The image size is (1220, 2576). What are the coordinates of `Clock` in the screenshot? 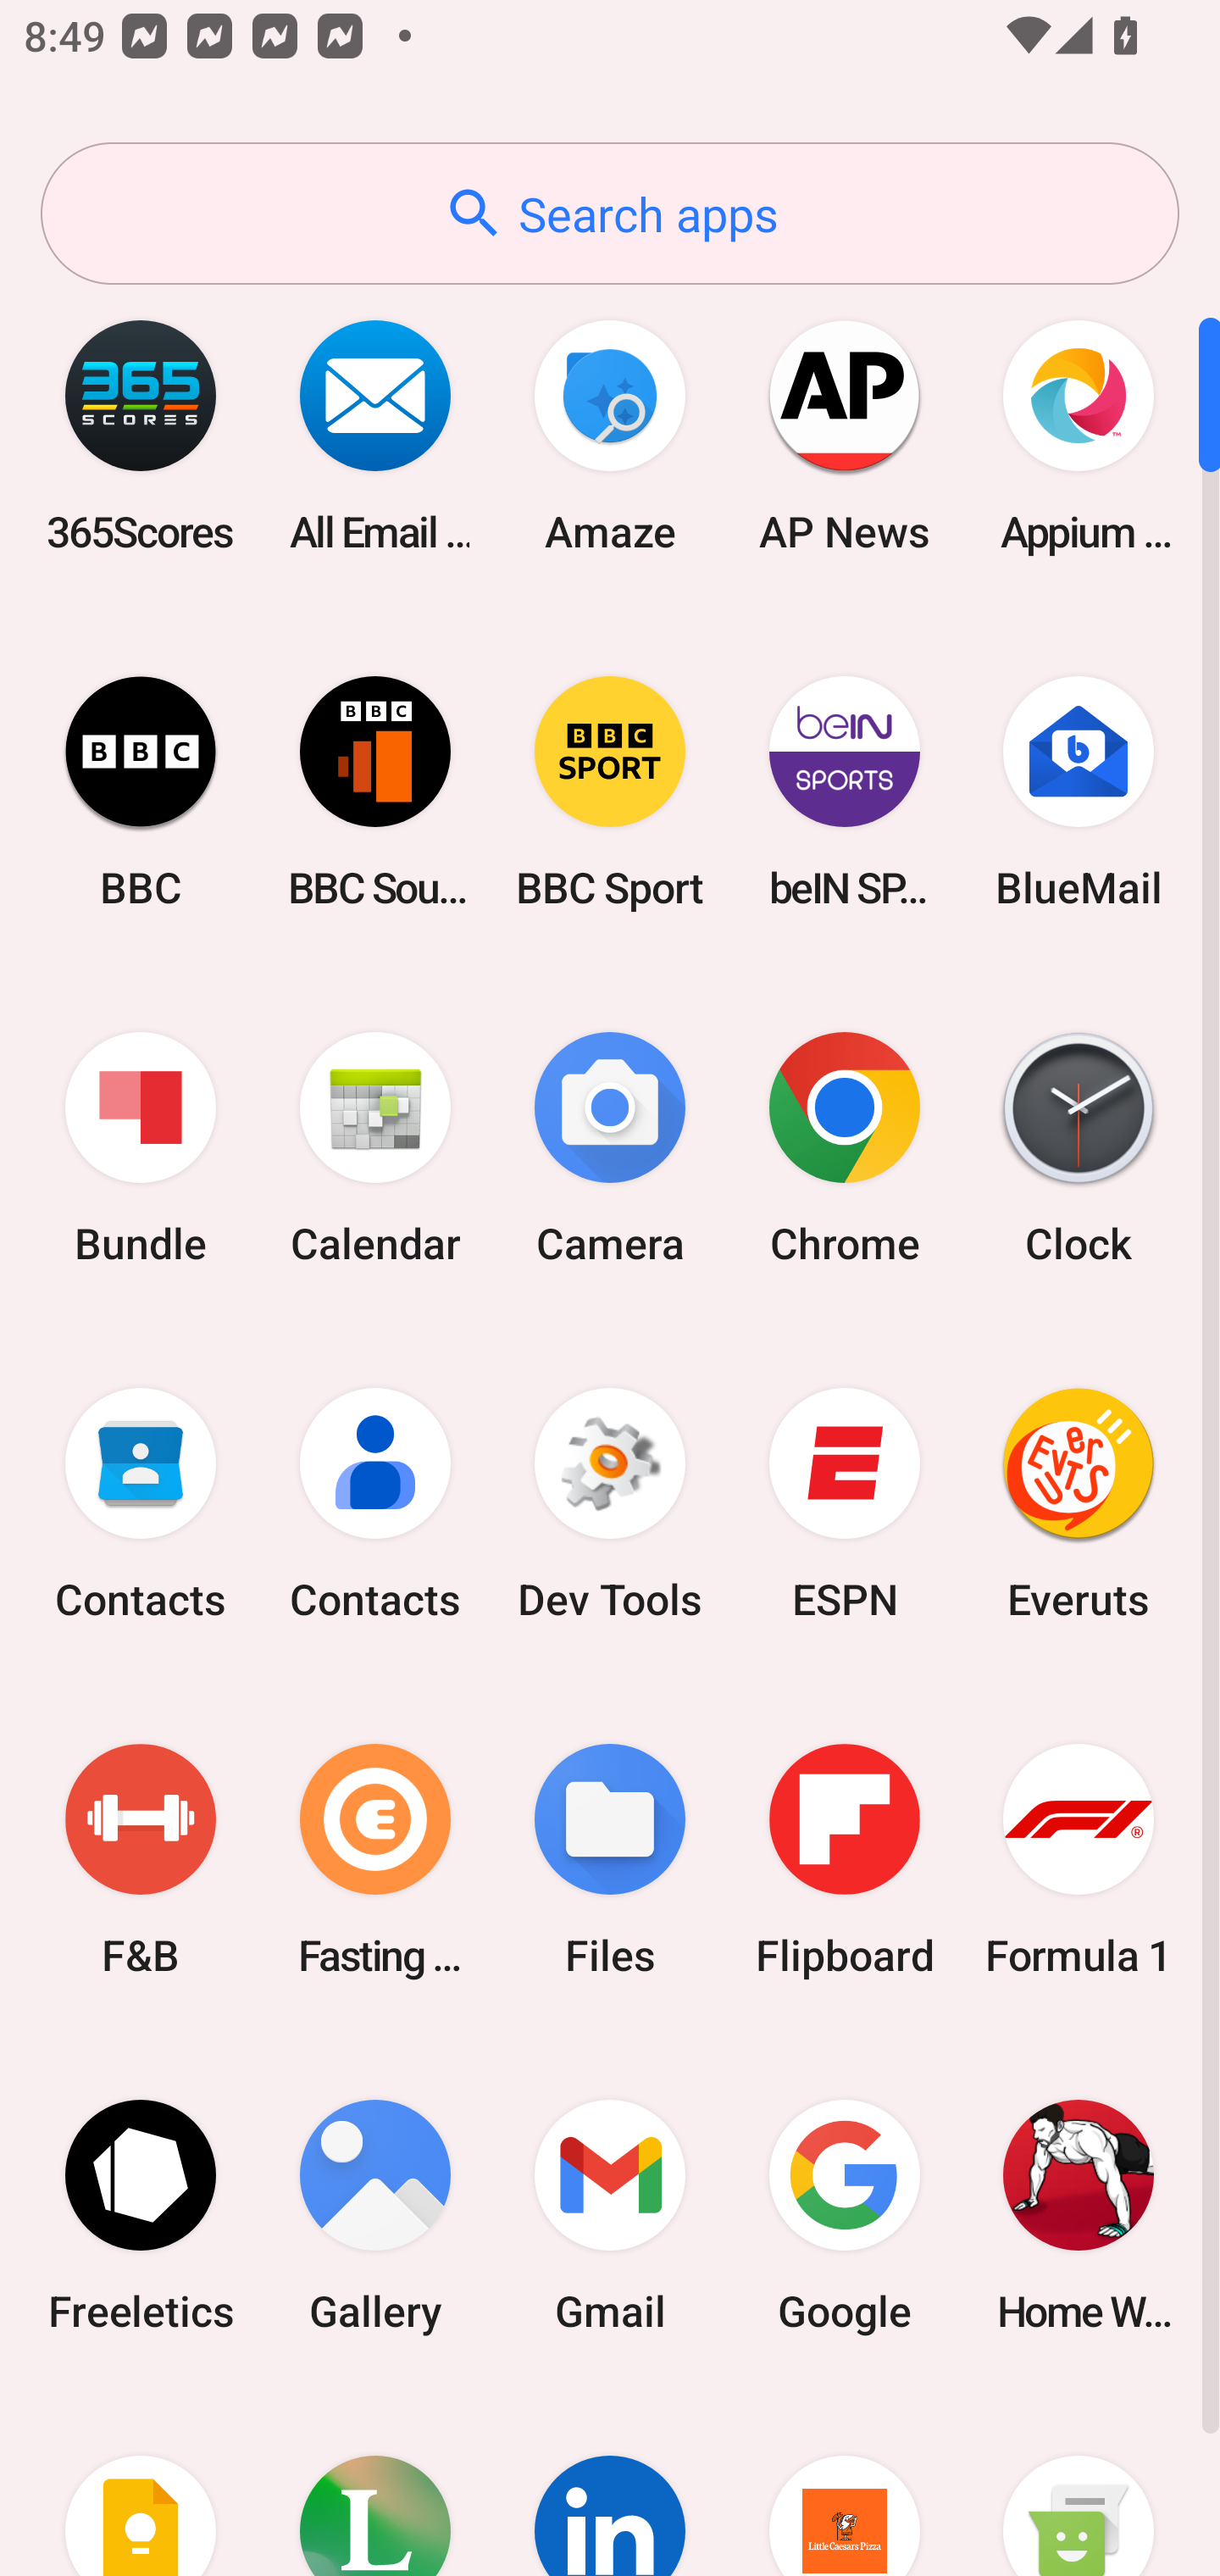 It's located at (1079, 1149).